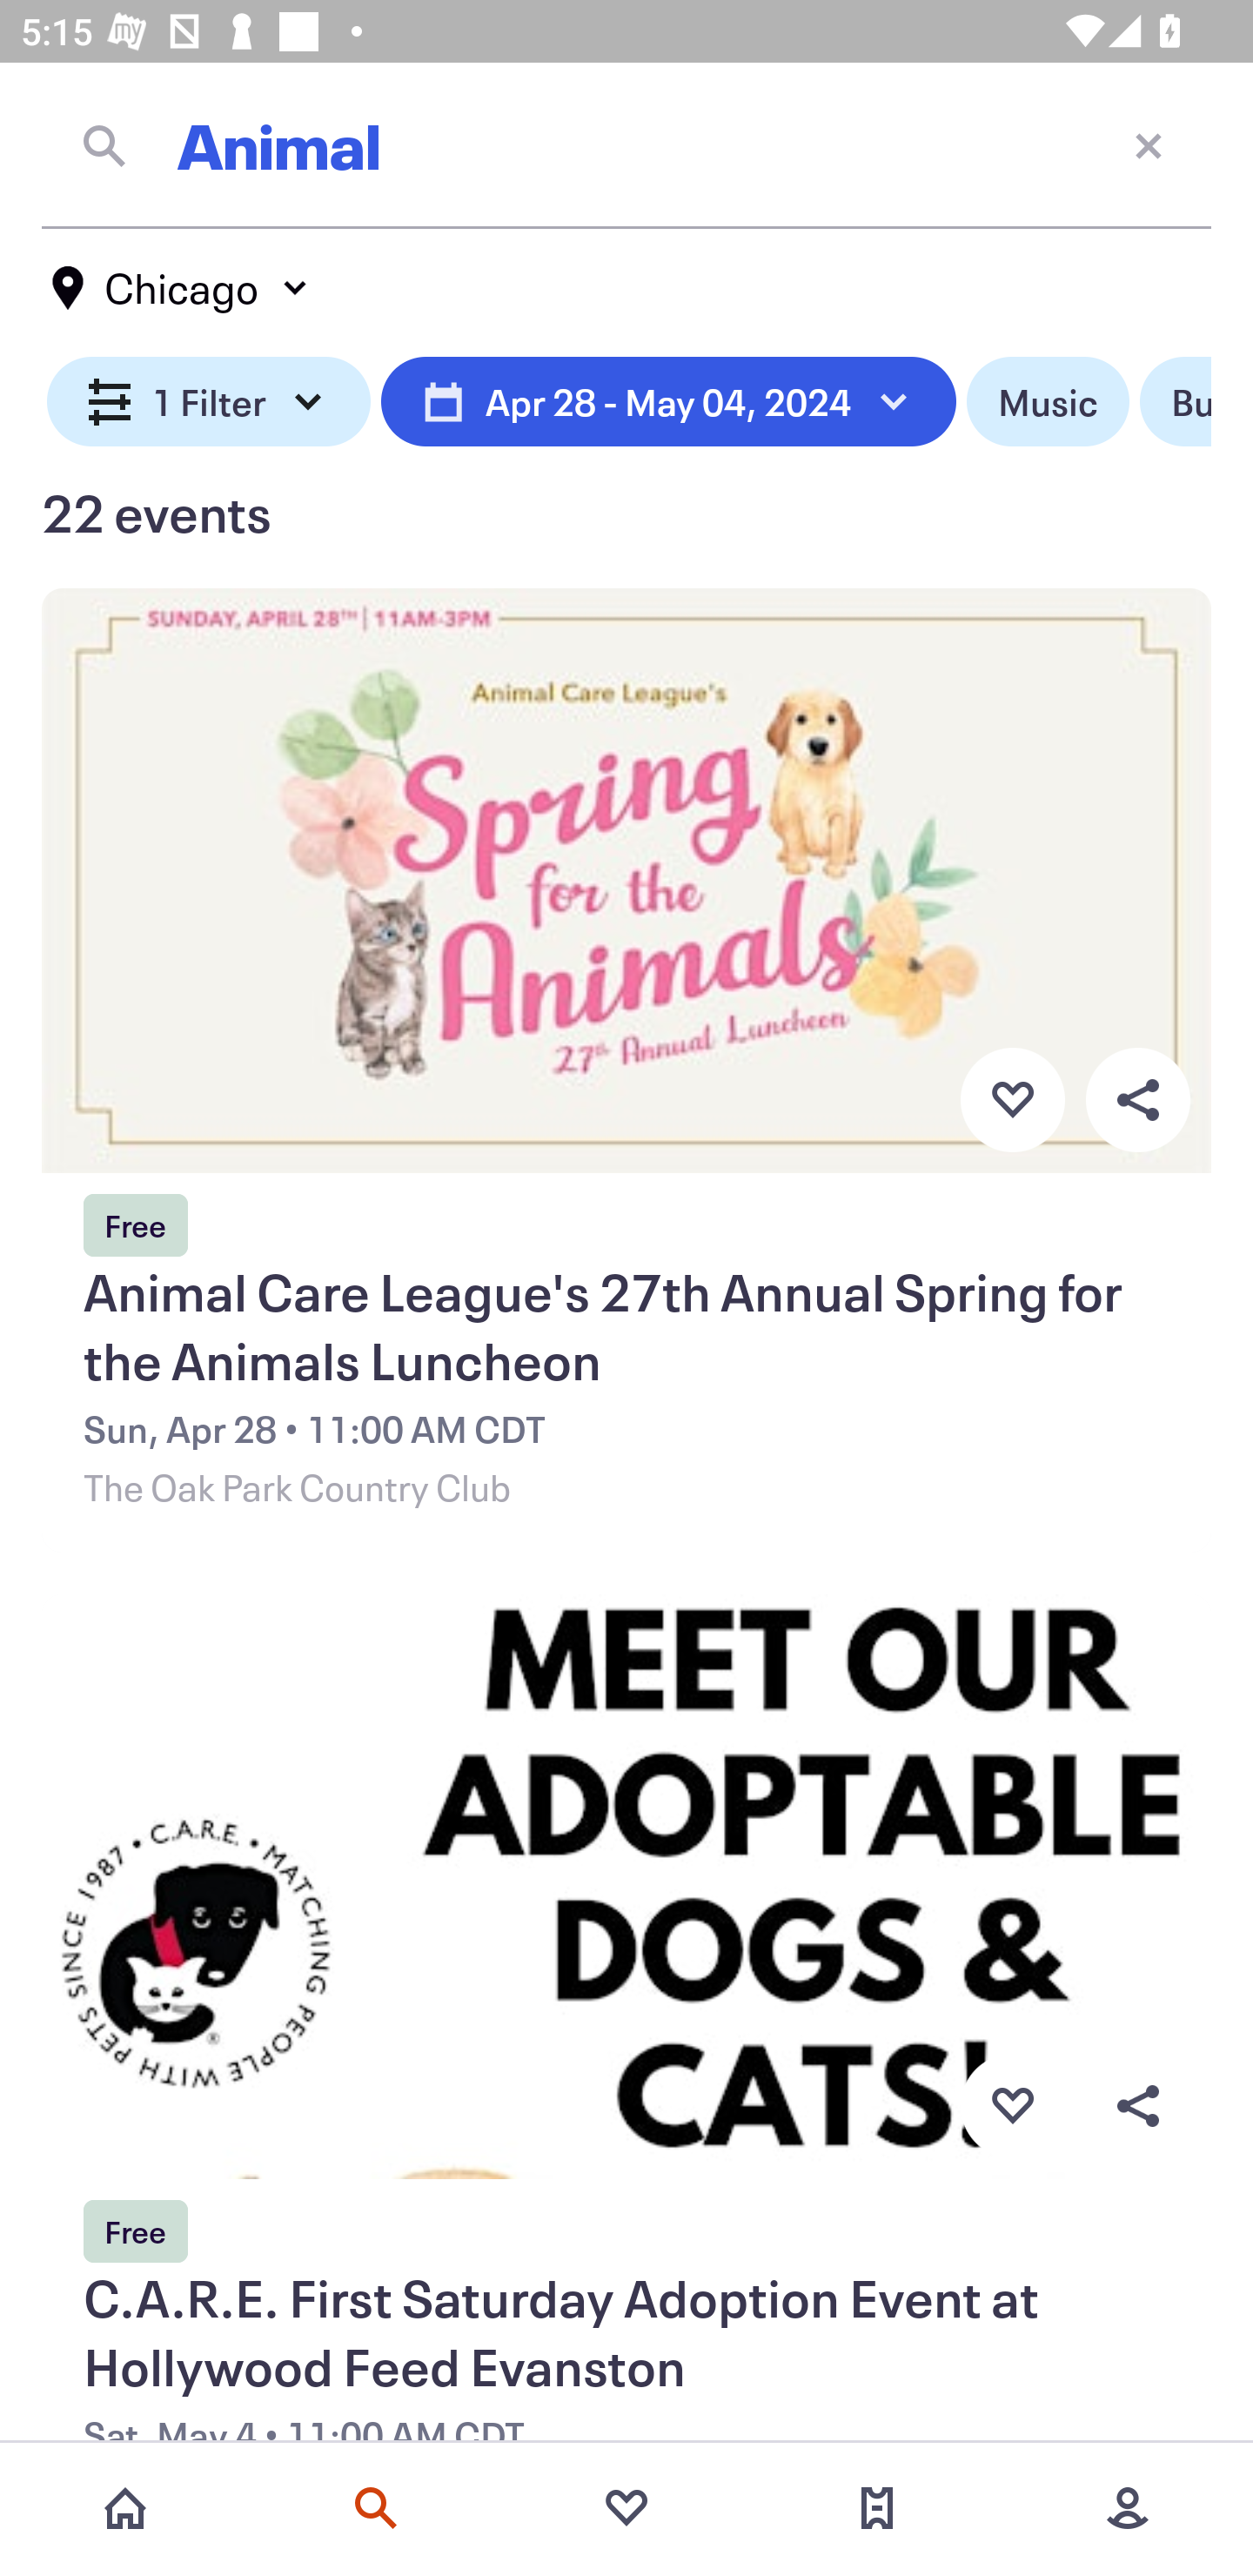 Image resolution: width=1253 pixels, height=2576 pixels. What do you see at coordinates (209, 402) in the screenshot?
I see `1 Filter` at bounding box center [209, 402].